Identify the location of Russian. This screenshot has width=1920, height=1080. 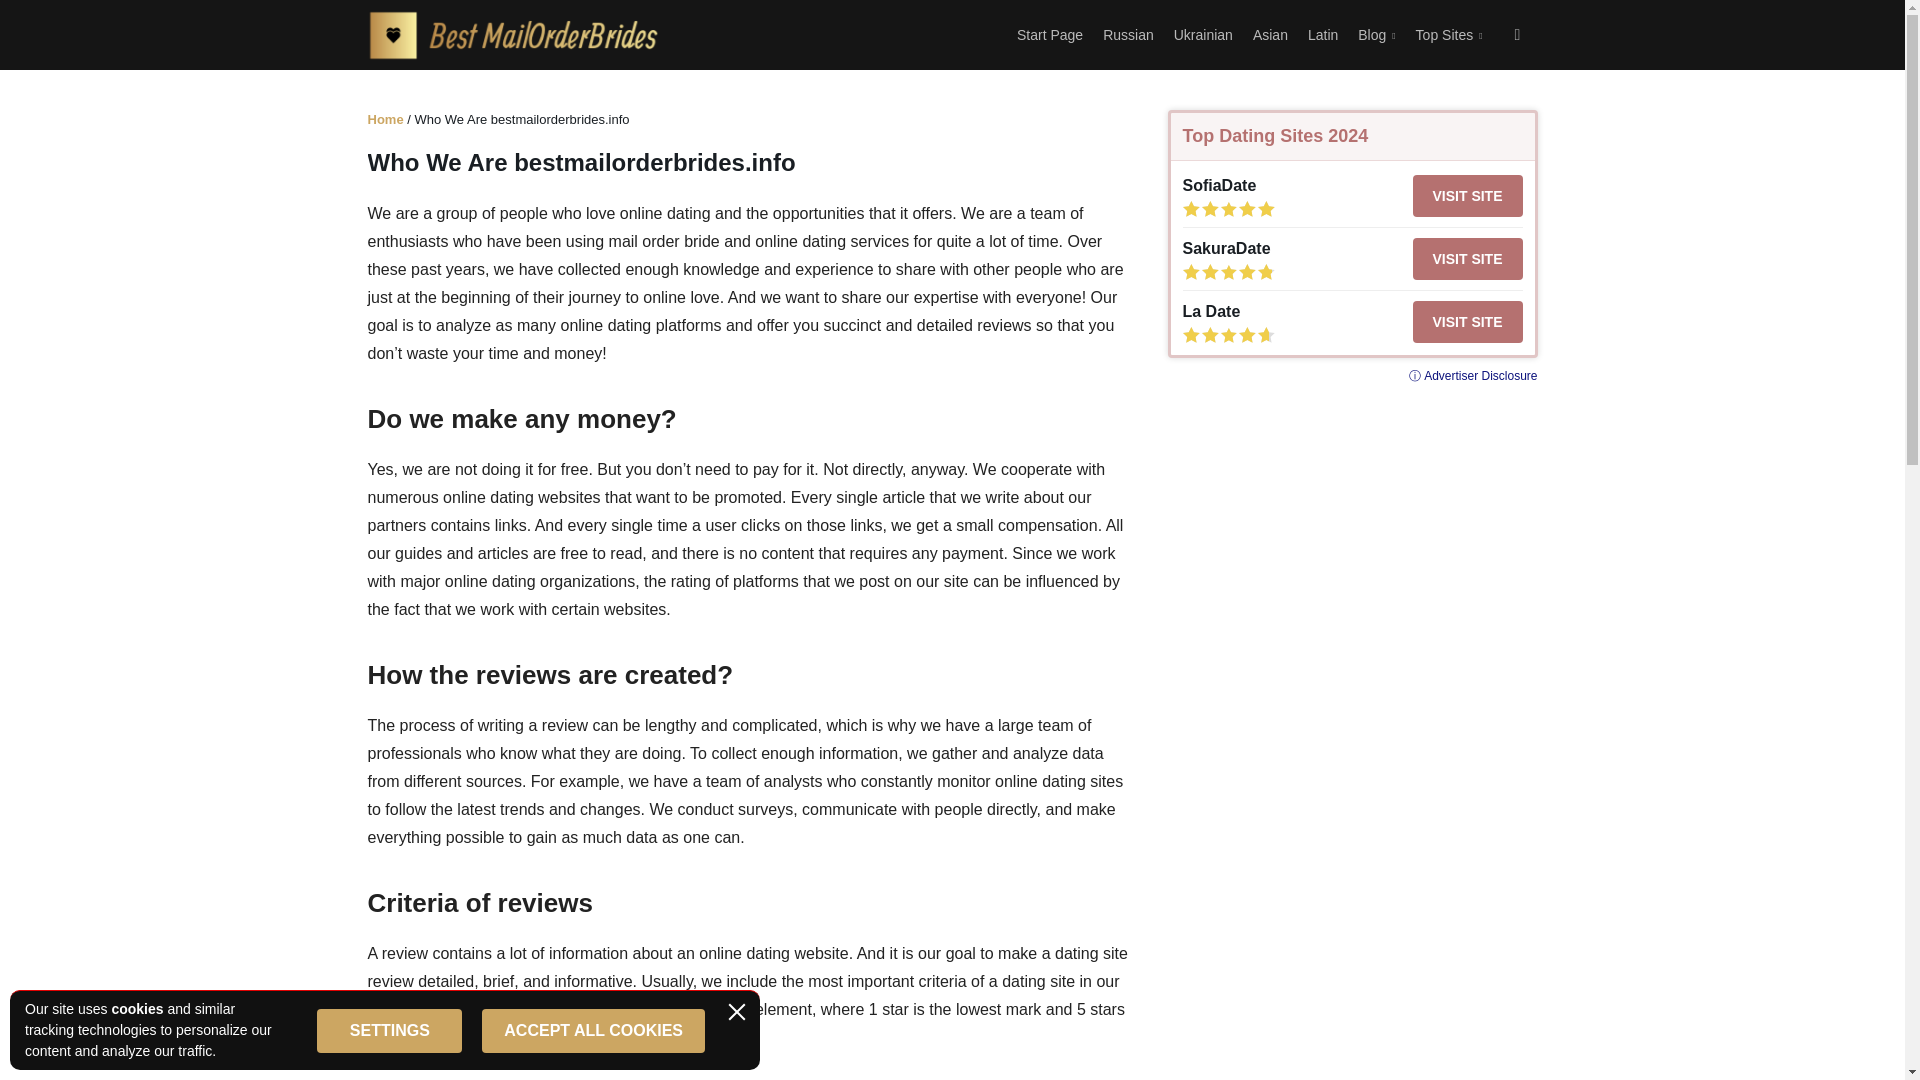
(1128, 34).